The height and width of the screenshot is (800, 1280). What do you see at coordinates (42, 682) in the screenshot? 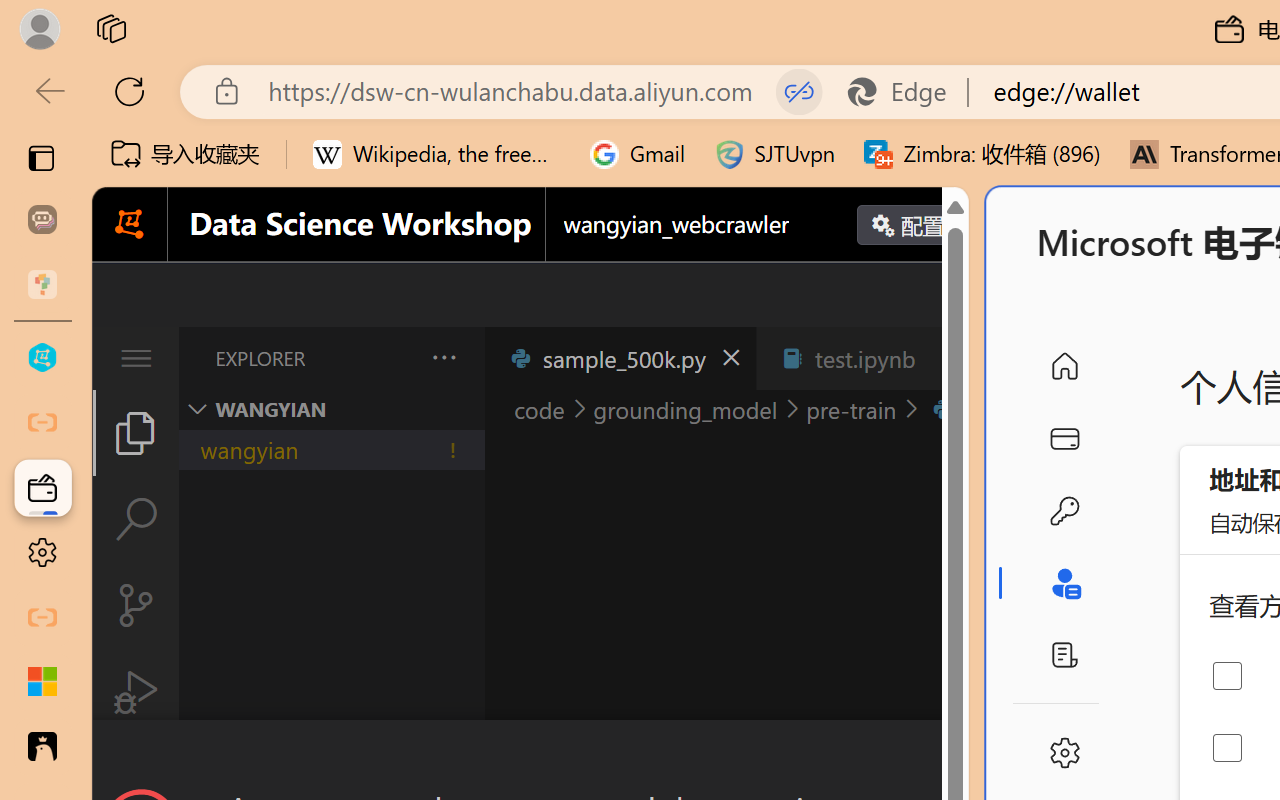
I see `Microsoft security help and learning` at bounding box center [42, 682].